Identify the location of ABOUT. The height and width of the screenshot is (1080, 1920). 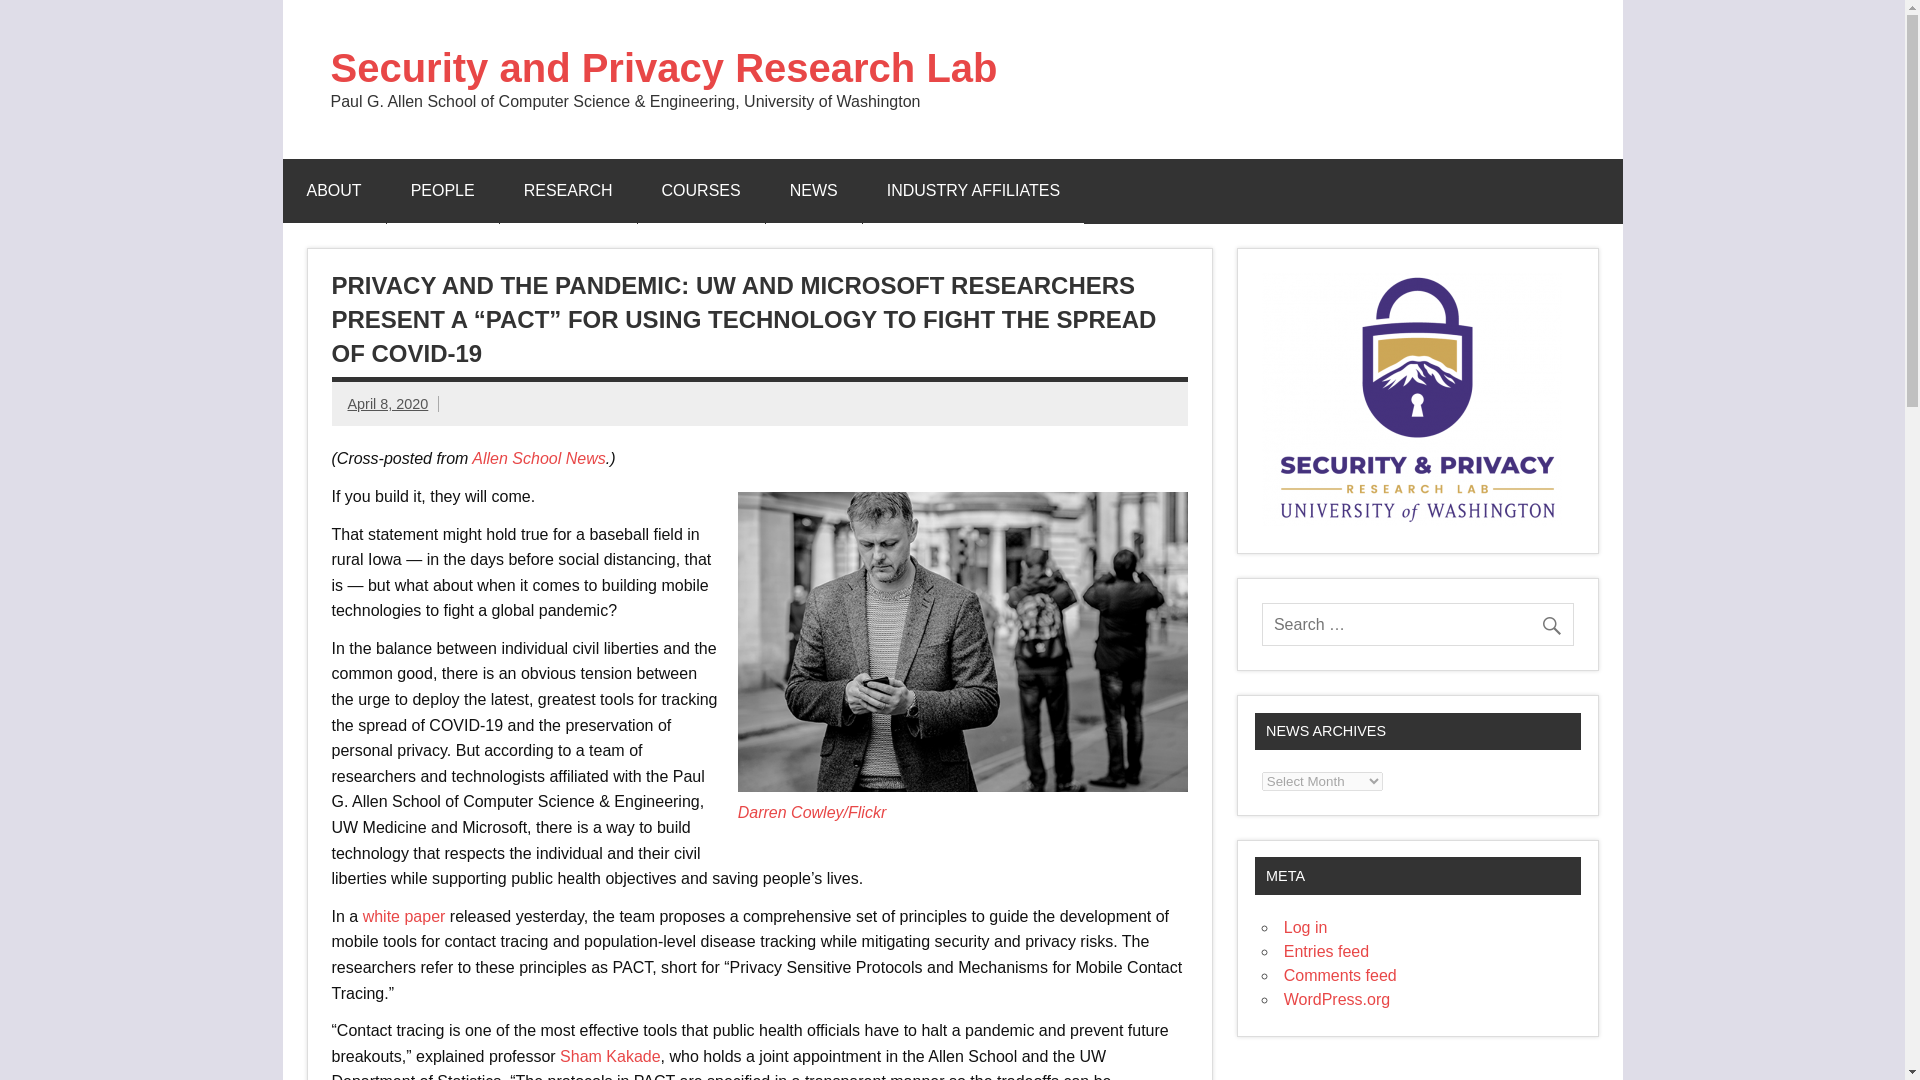
(334, 190).